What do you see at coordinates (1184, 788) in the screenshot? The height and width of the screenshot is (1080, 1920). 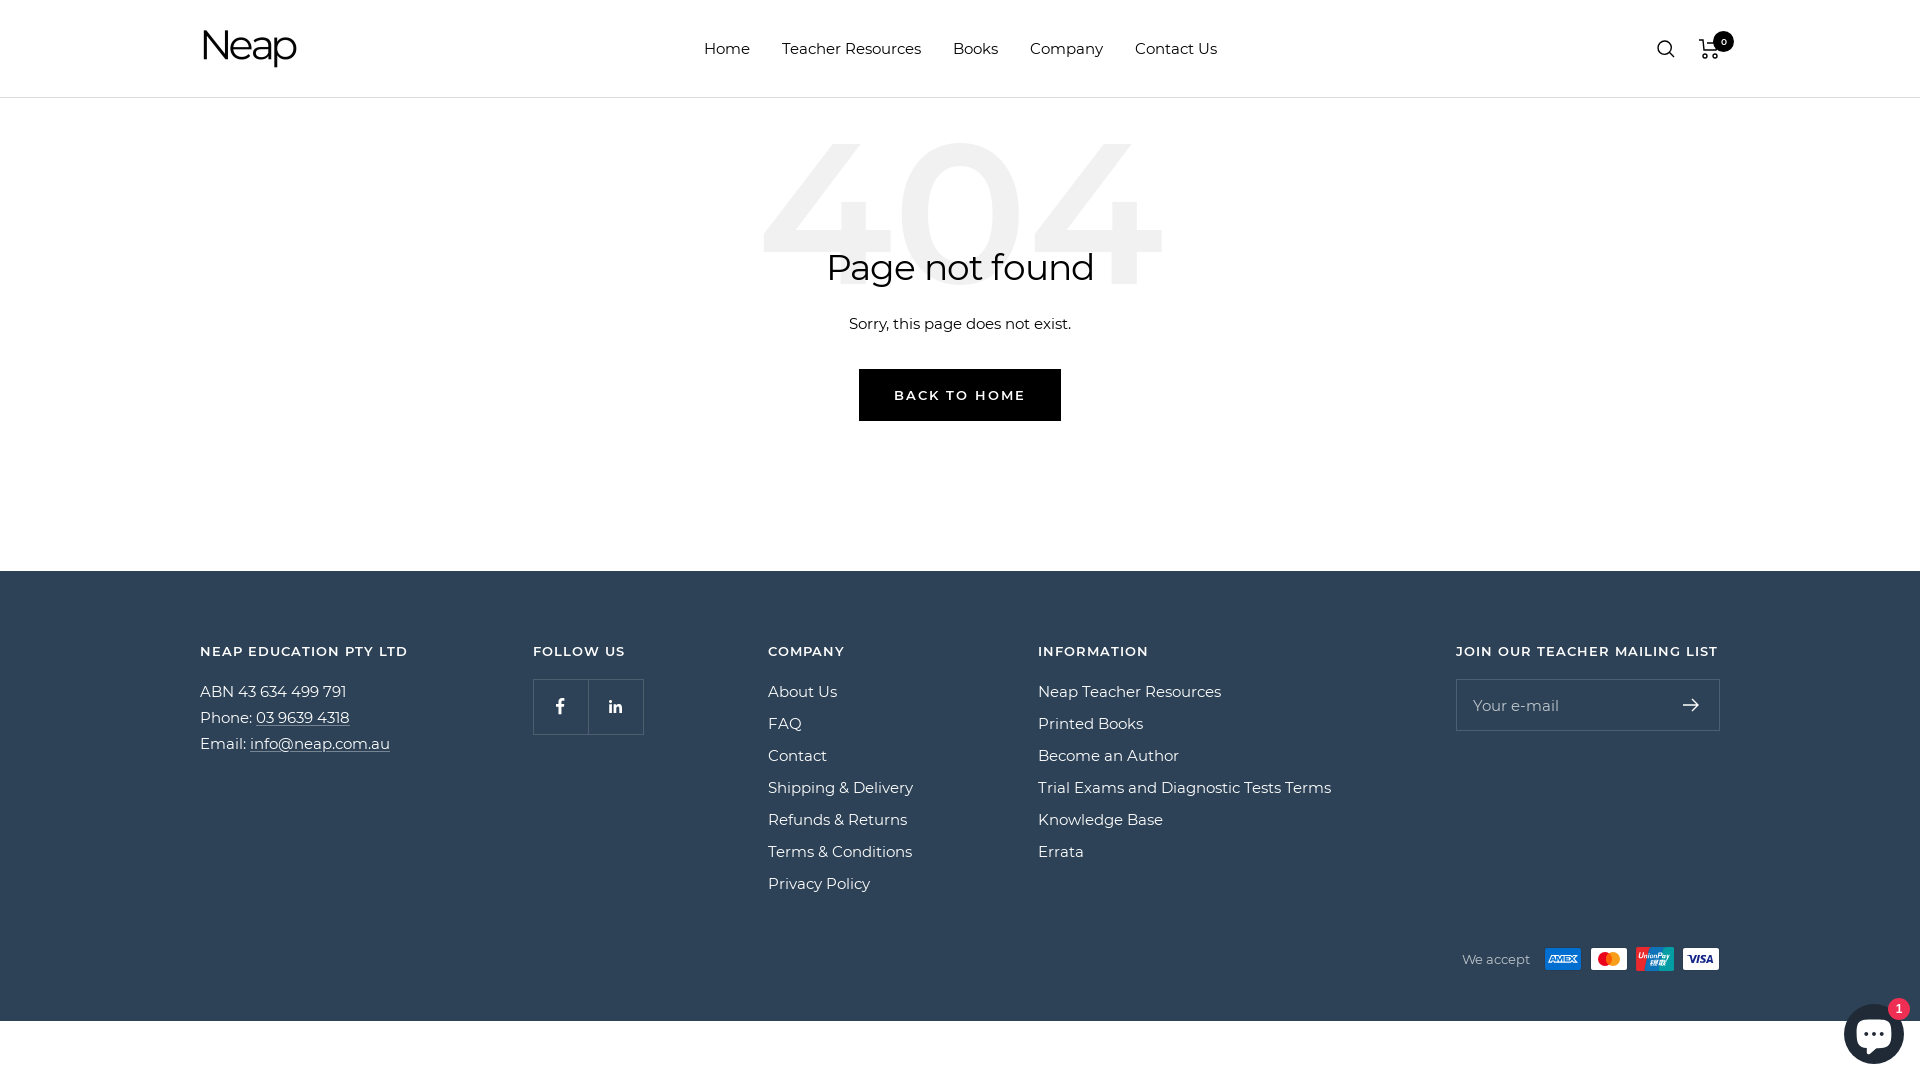 I see `Trial Exams and Diagnostic Tests Terms` at bounding box center [1184, 788].